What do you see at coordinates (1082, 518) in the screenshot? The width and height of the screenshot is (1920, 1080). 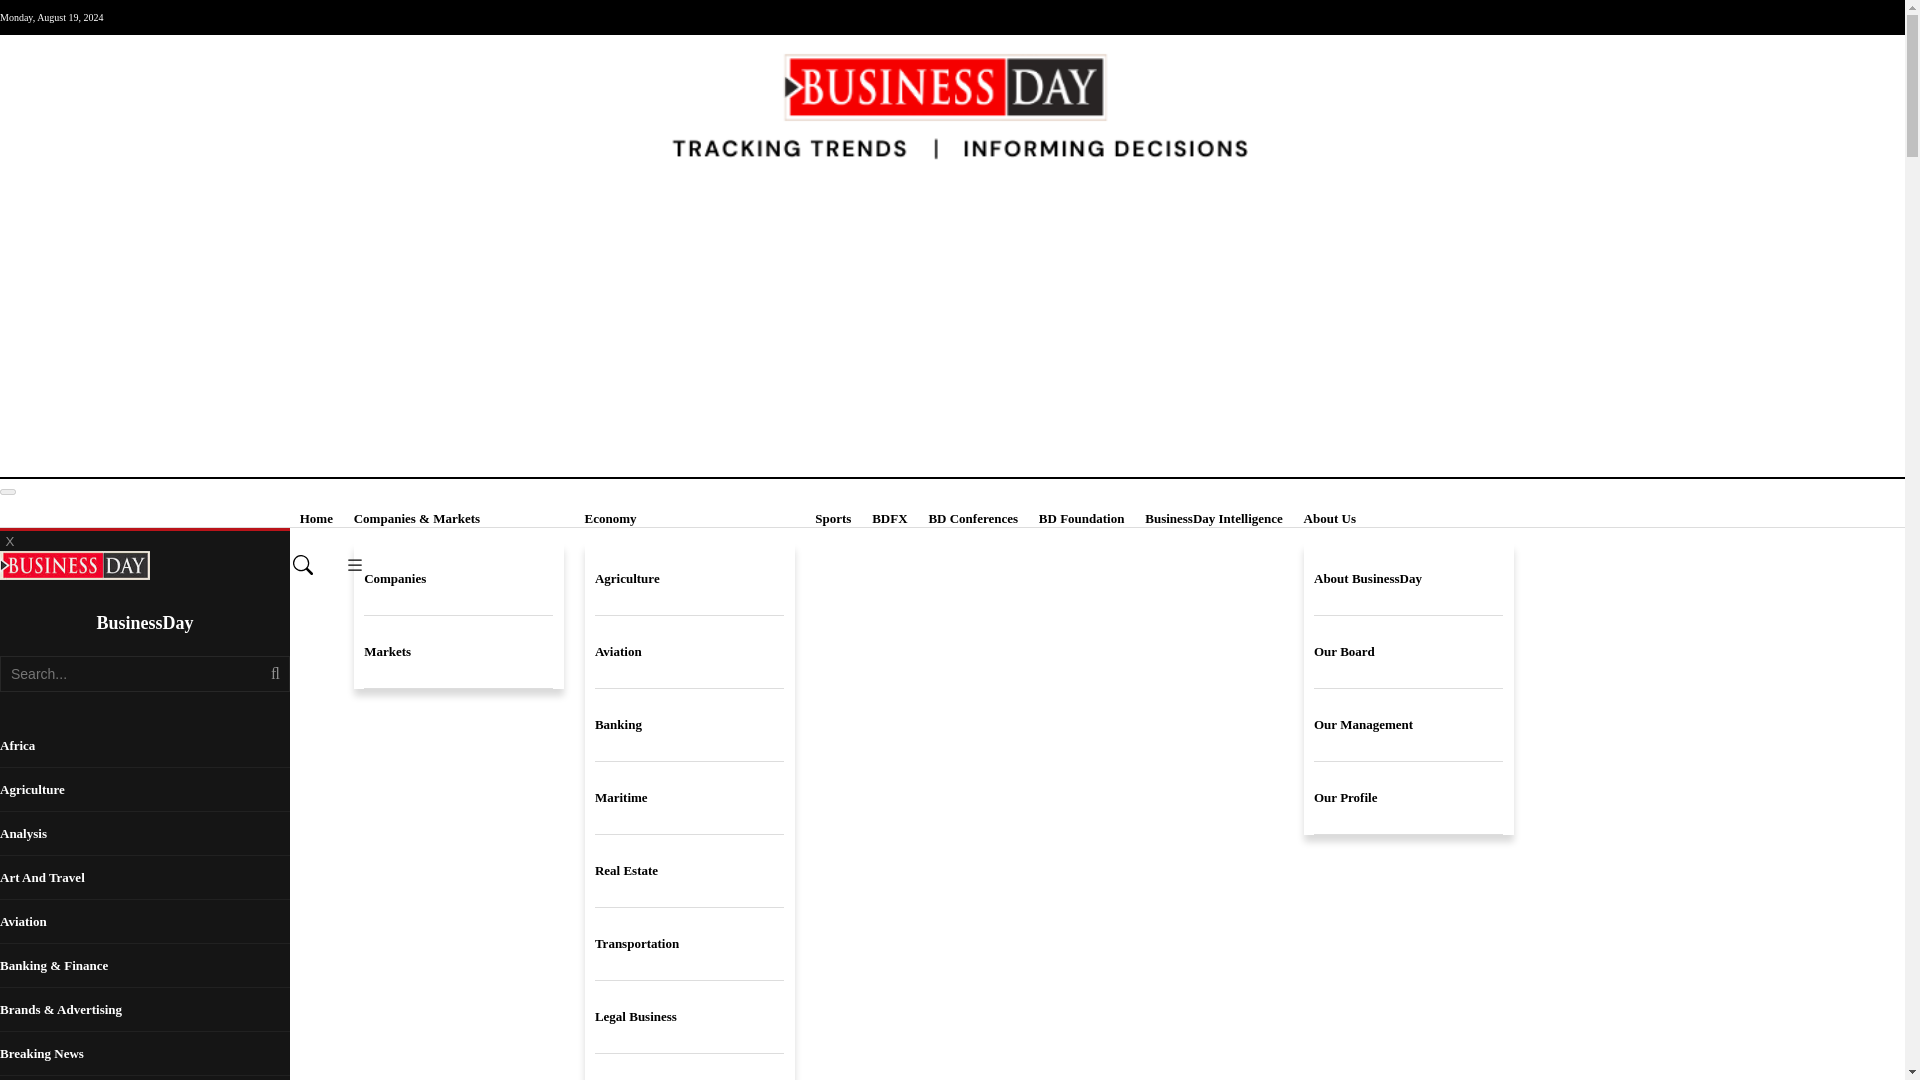 I see `BD Foundation` at bounding box center [1082, 518].